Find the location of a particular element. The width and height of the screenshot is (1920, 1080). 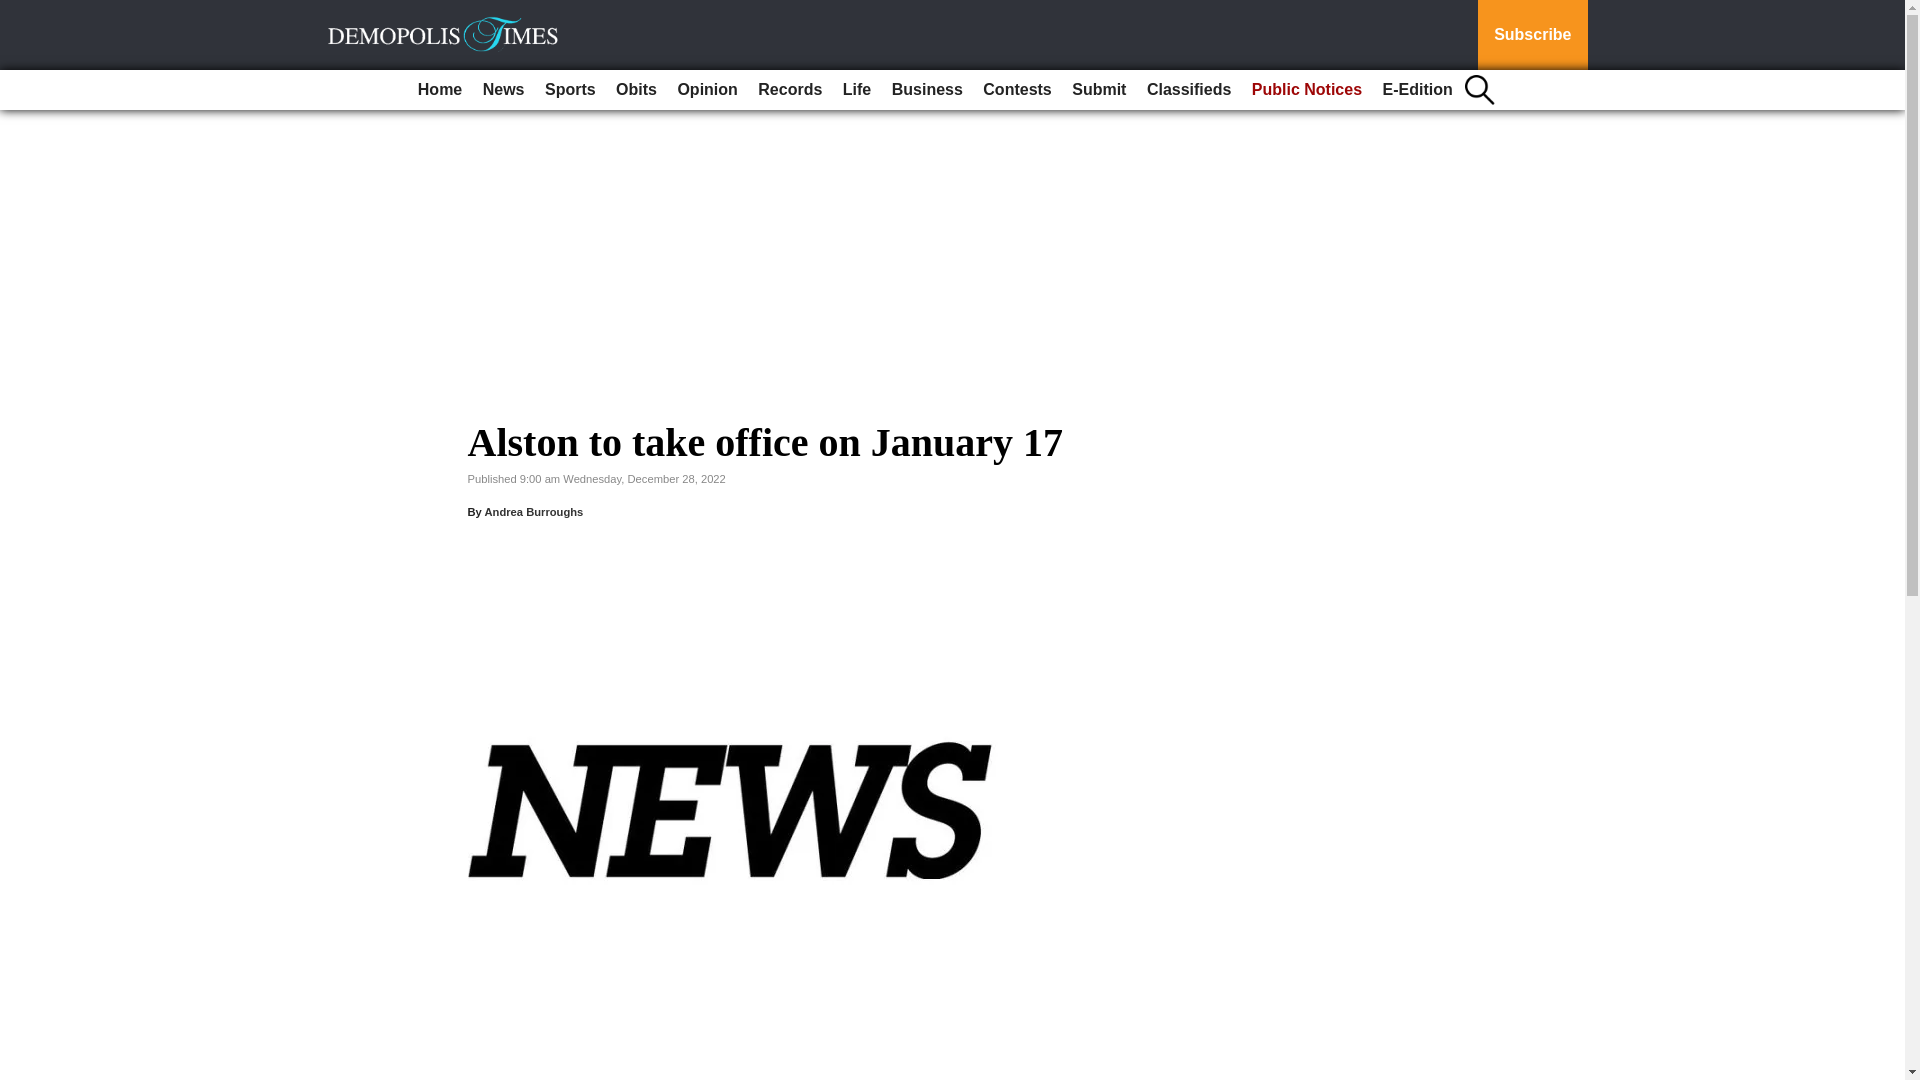

Records is located at coordinates (790, 90).